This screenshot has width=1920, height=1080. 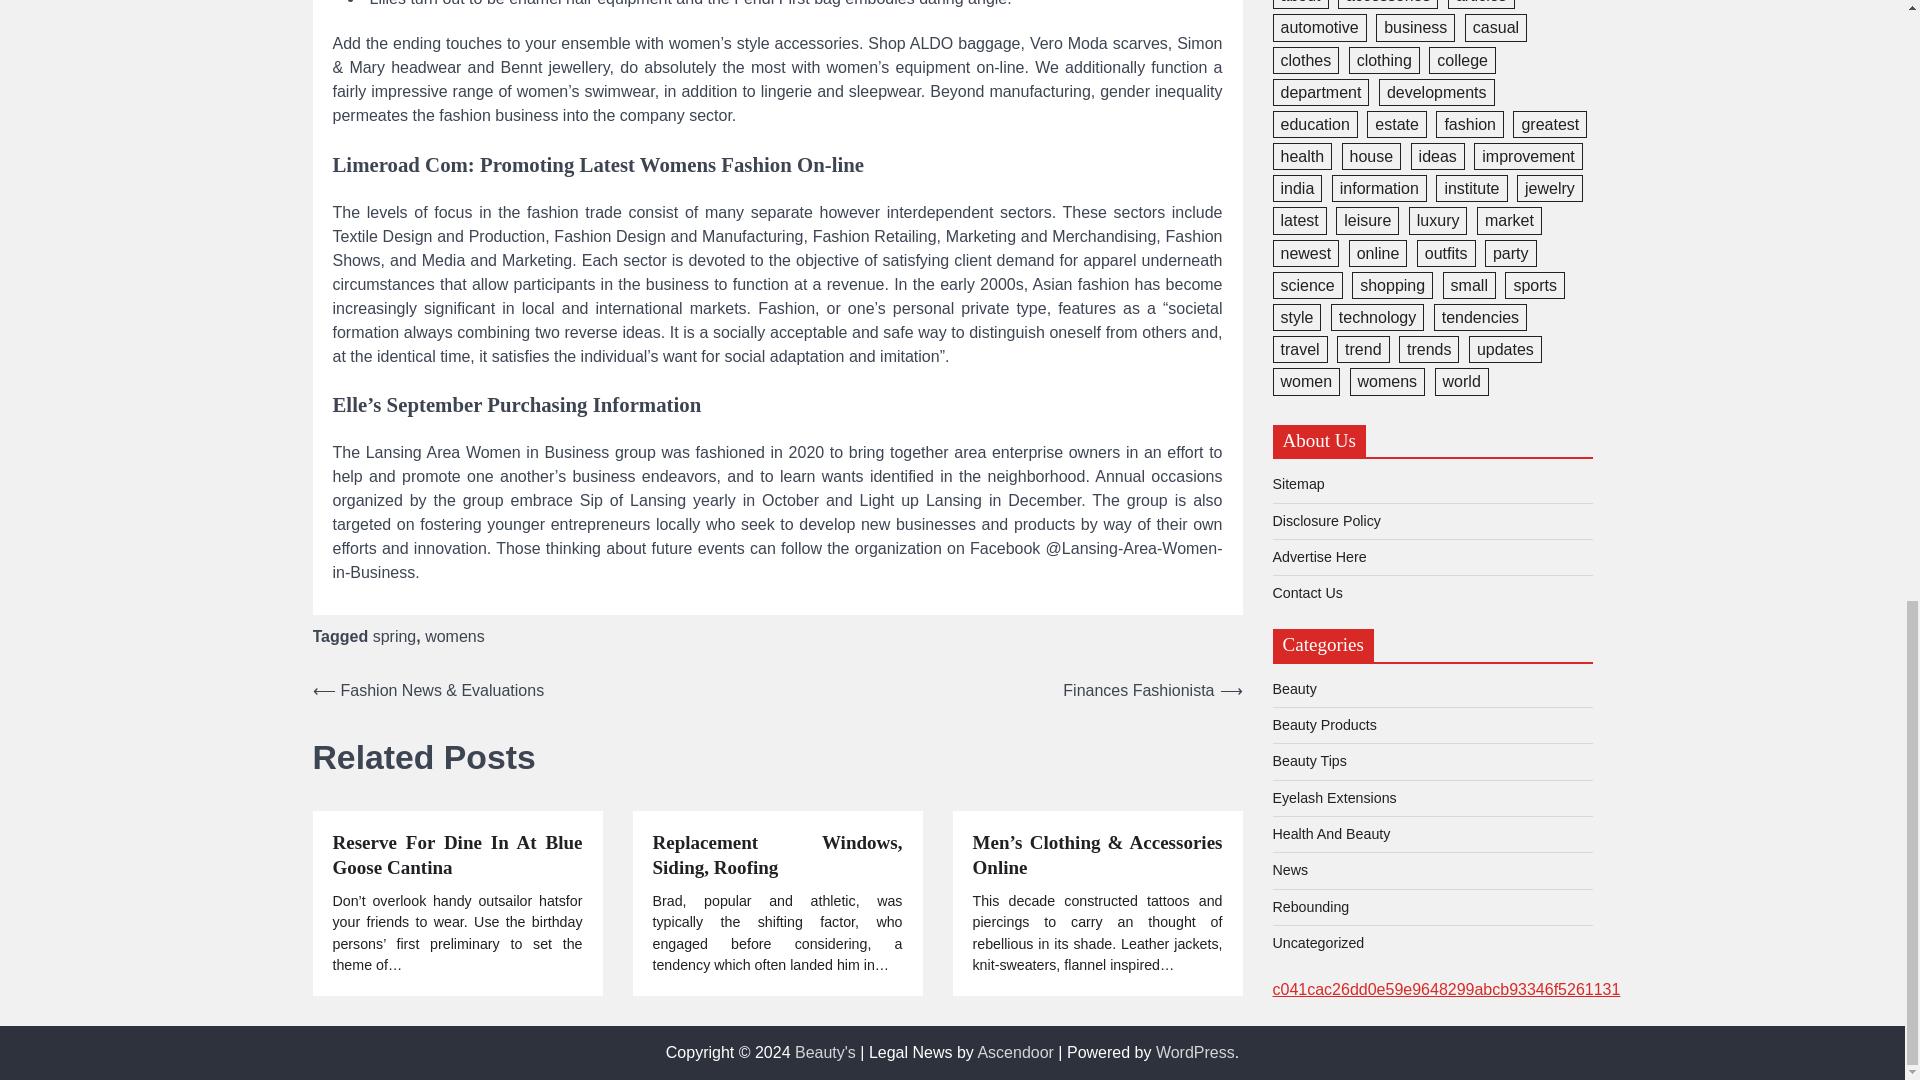 I want to click on Replacement Windows, Siding, Roofing, so click(x=777, y=856).